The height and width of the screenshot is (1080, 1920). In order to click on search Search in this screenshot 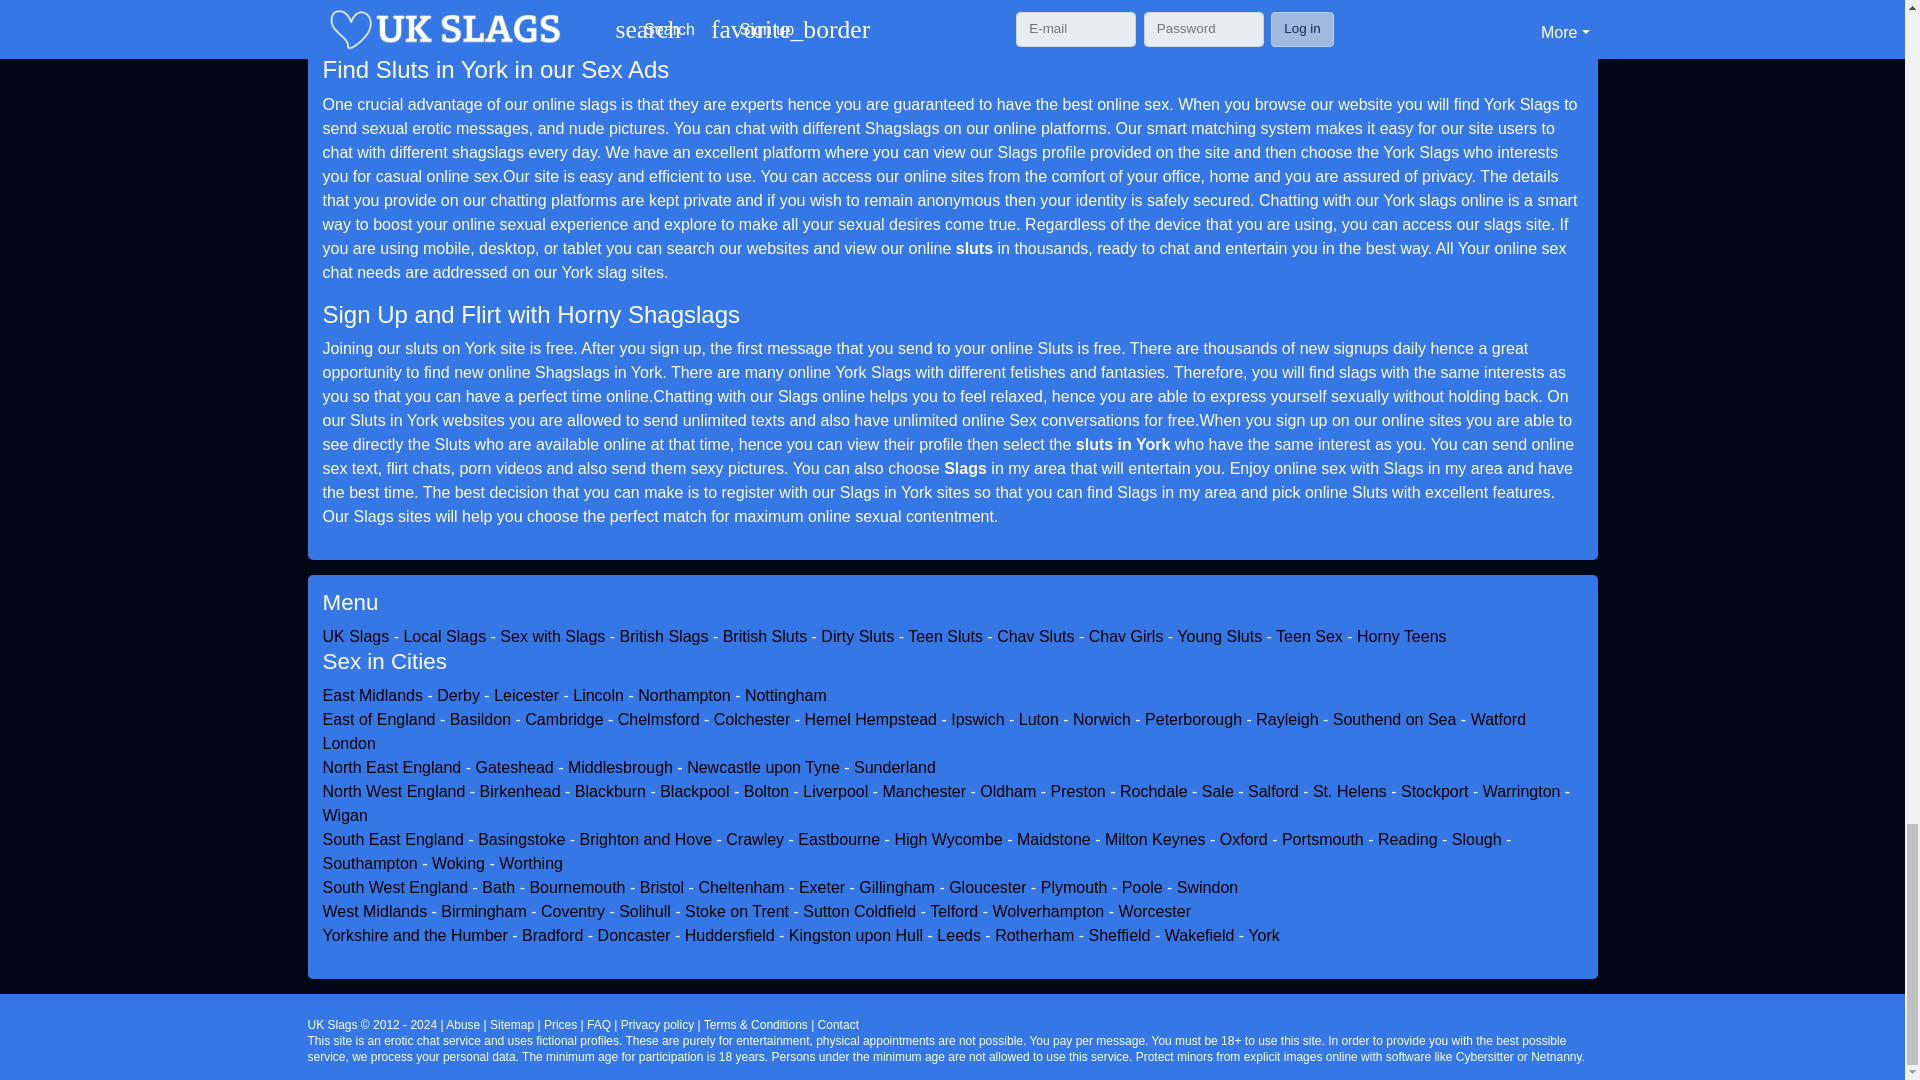, I will do `click(572, 5)`.